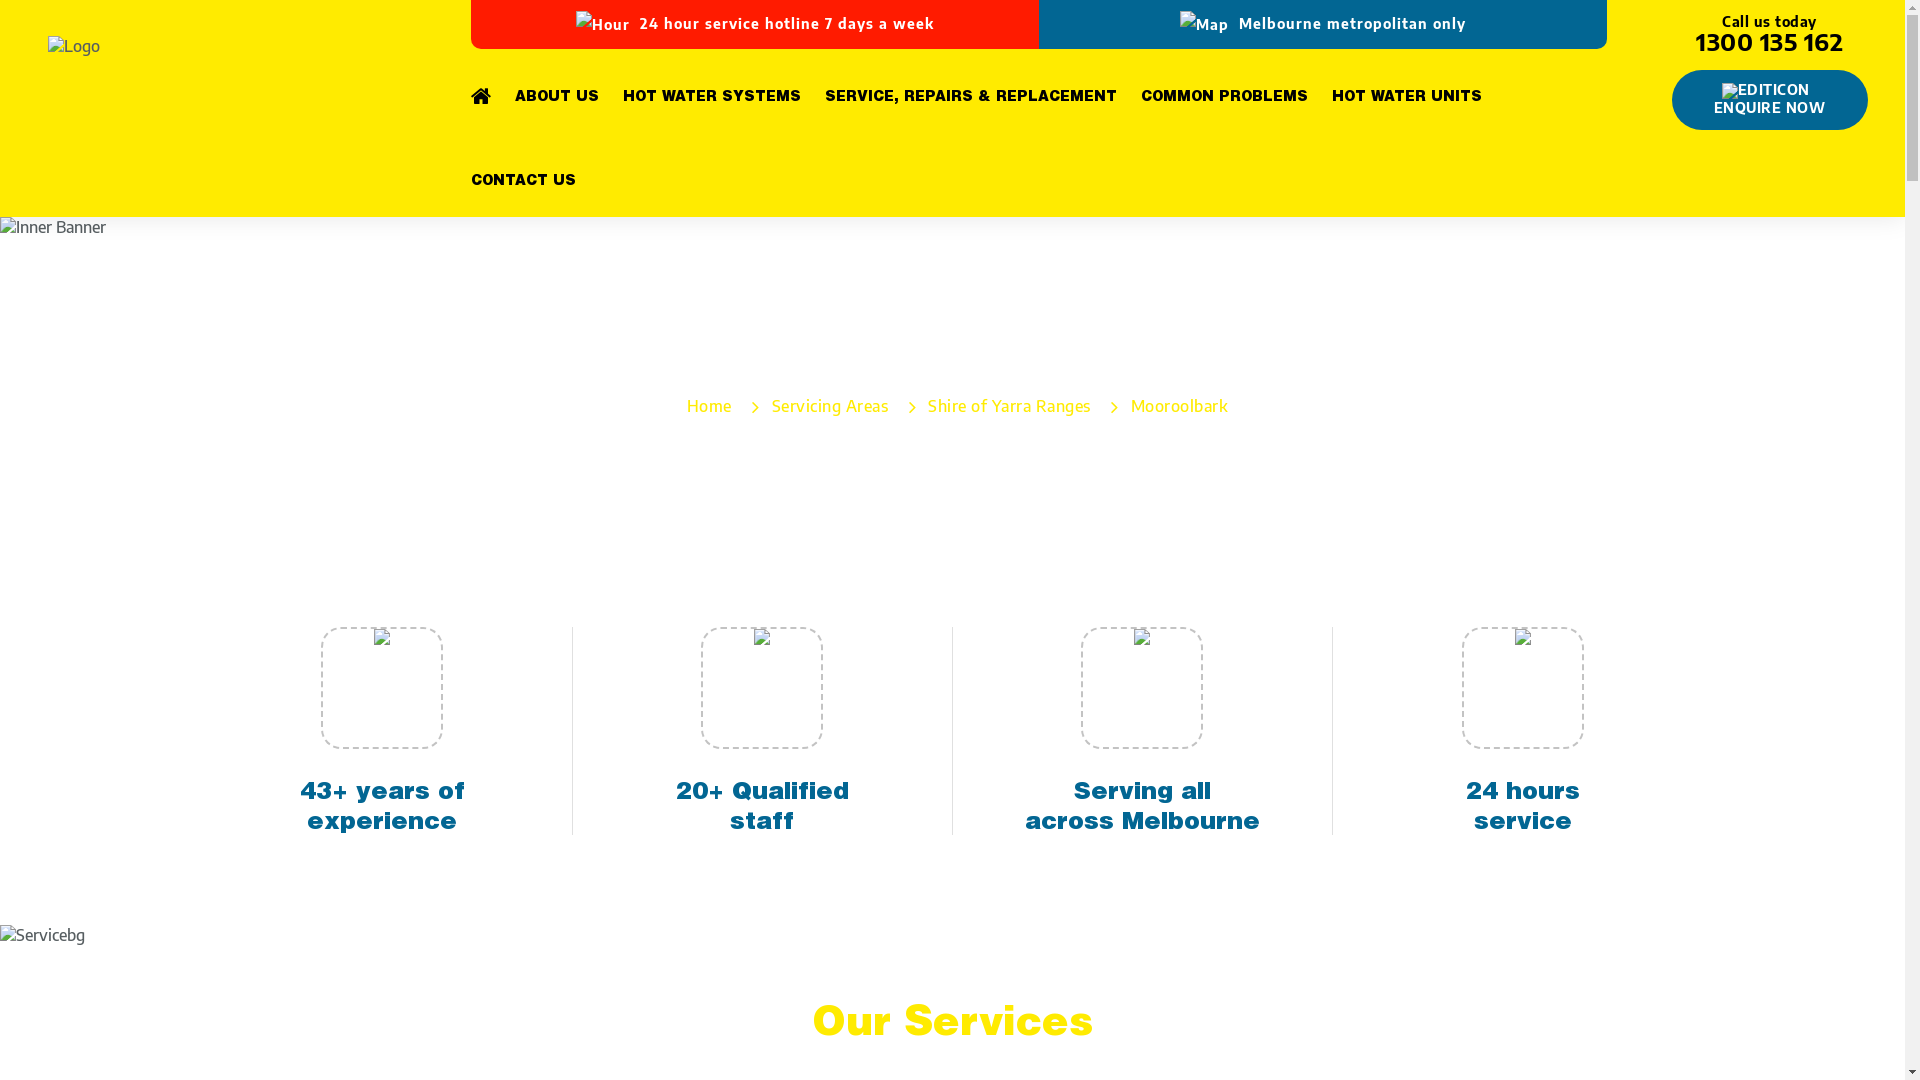 This screenshot has height=1080, width=1920. I want to click on COMMON PROBLEMS, so click(1236, 93).